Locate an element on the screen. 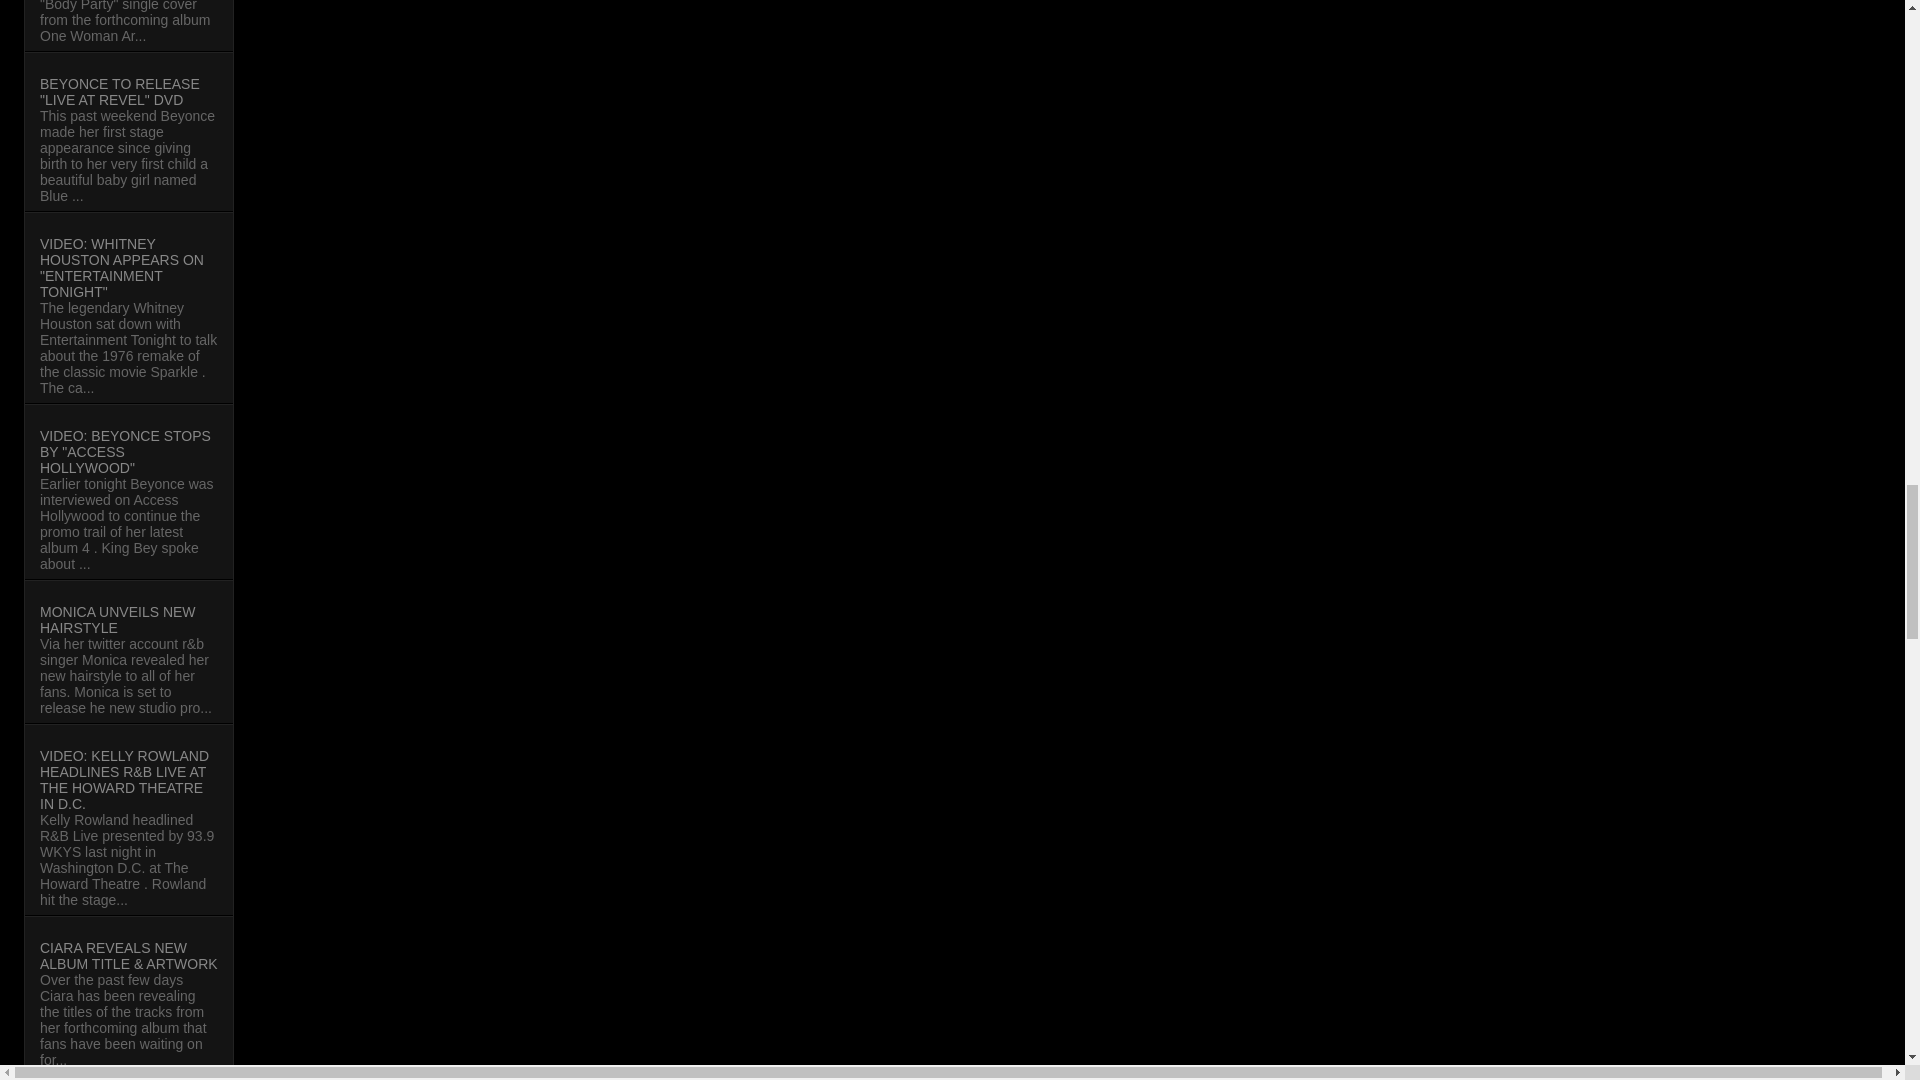 This screenshot has width=1920, height=1080. BEYONCE TO RELEASE "LIVE AT REVEL" DVD is located at coordinates (120, 92).